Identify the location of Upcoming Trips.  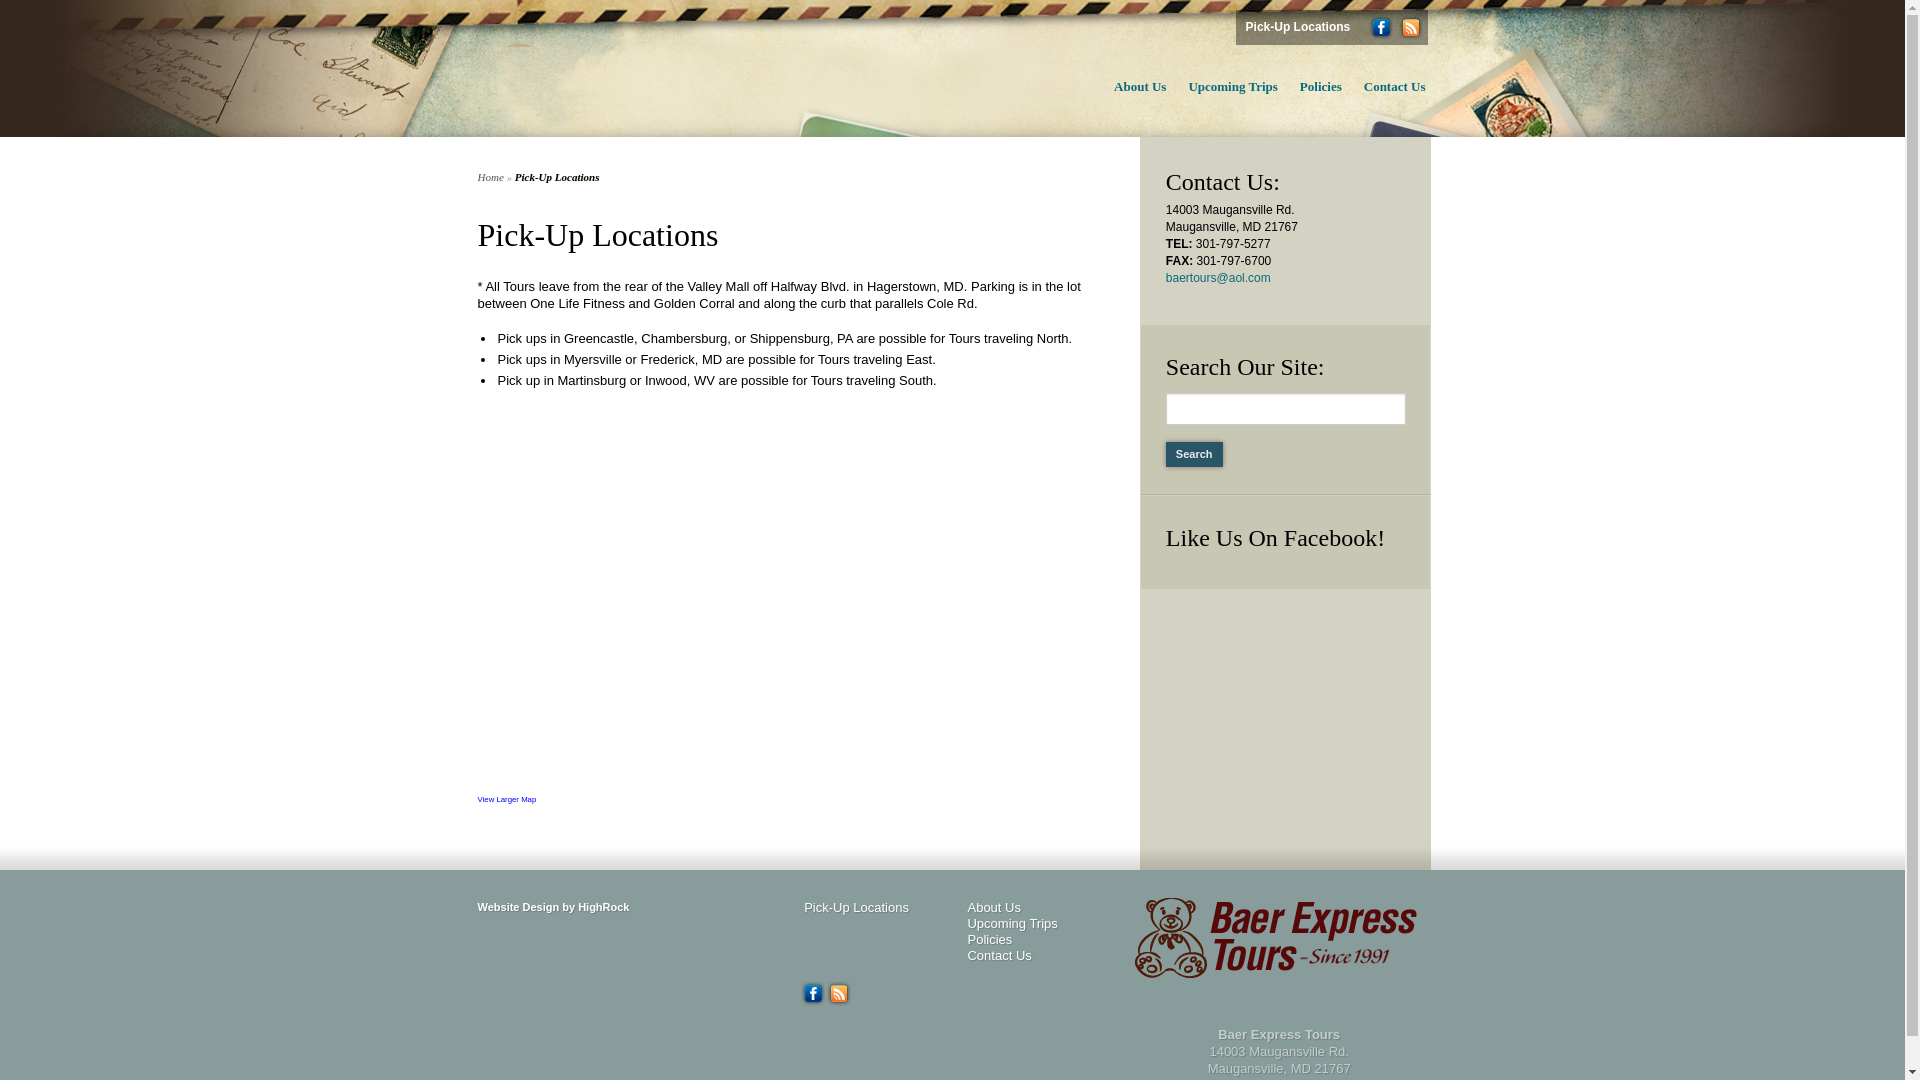
(1222, 89).